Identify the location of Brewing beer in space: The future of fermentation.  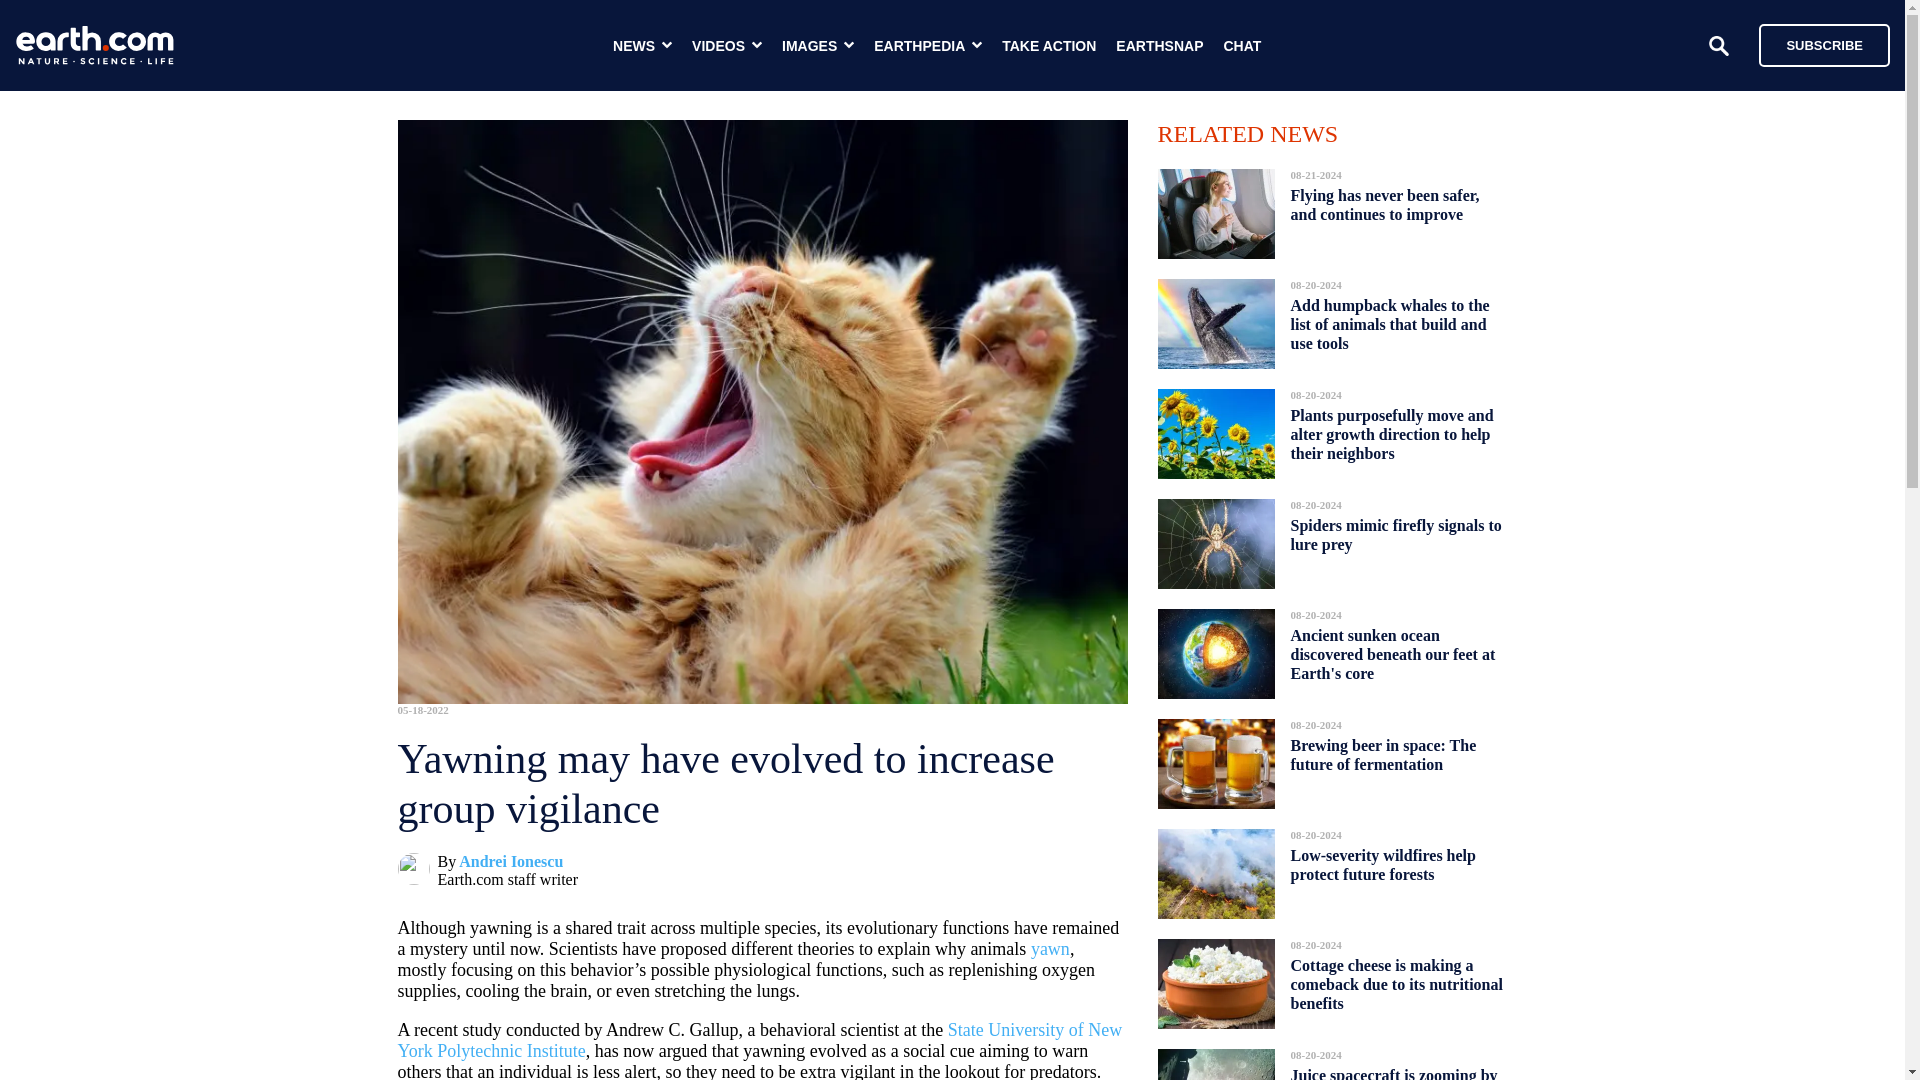
(1383, 754).